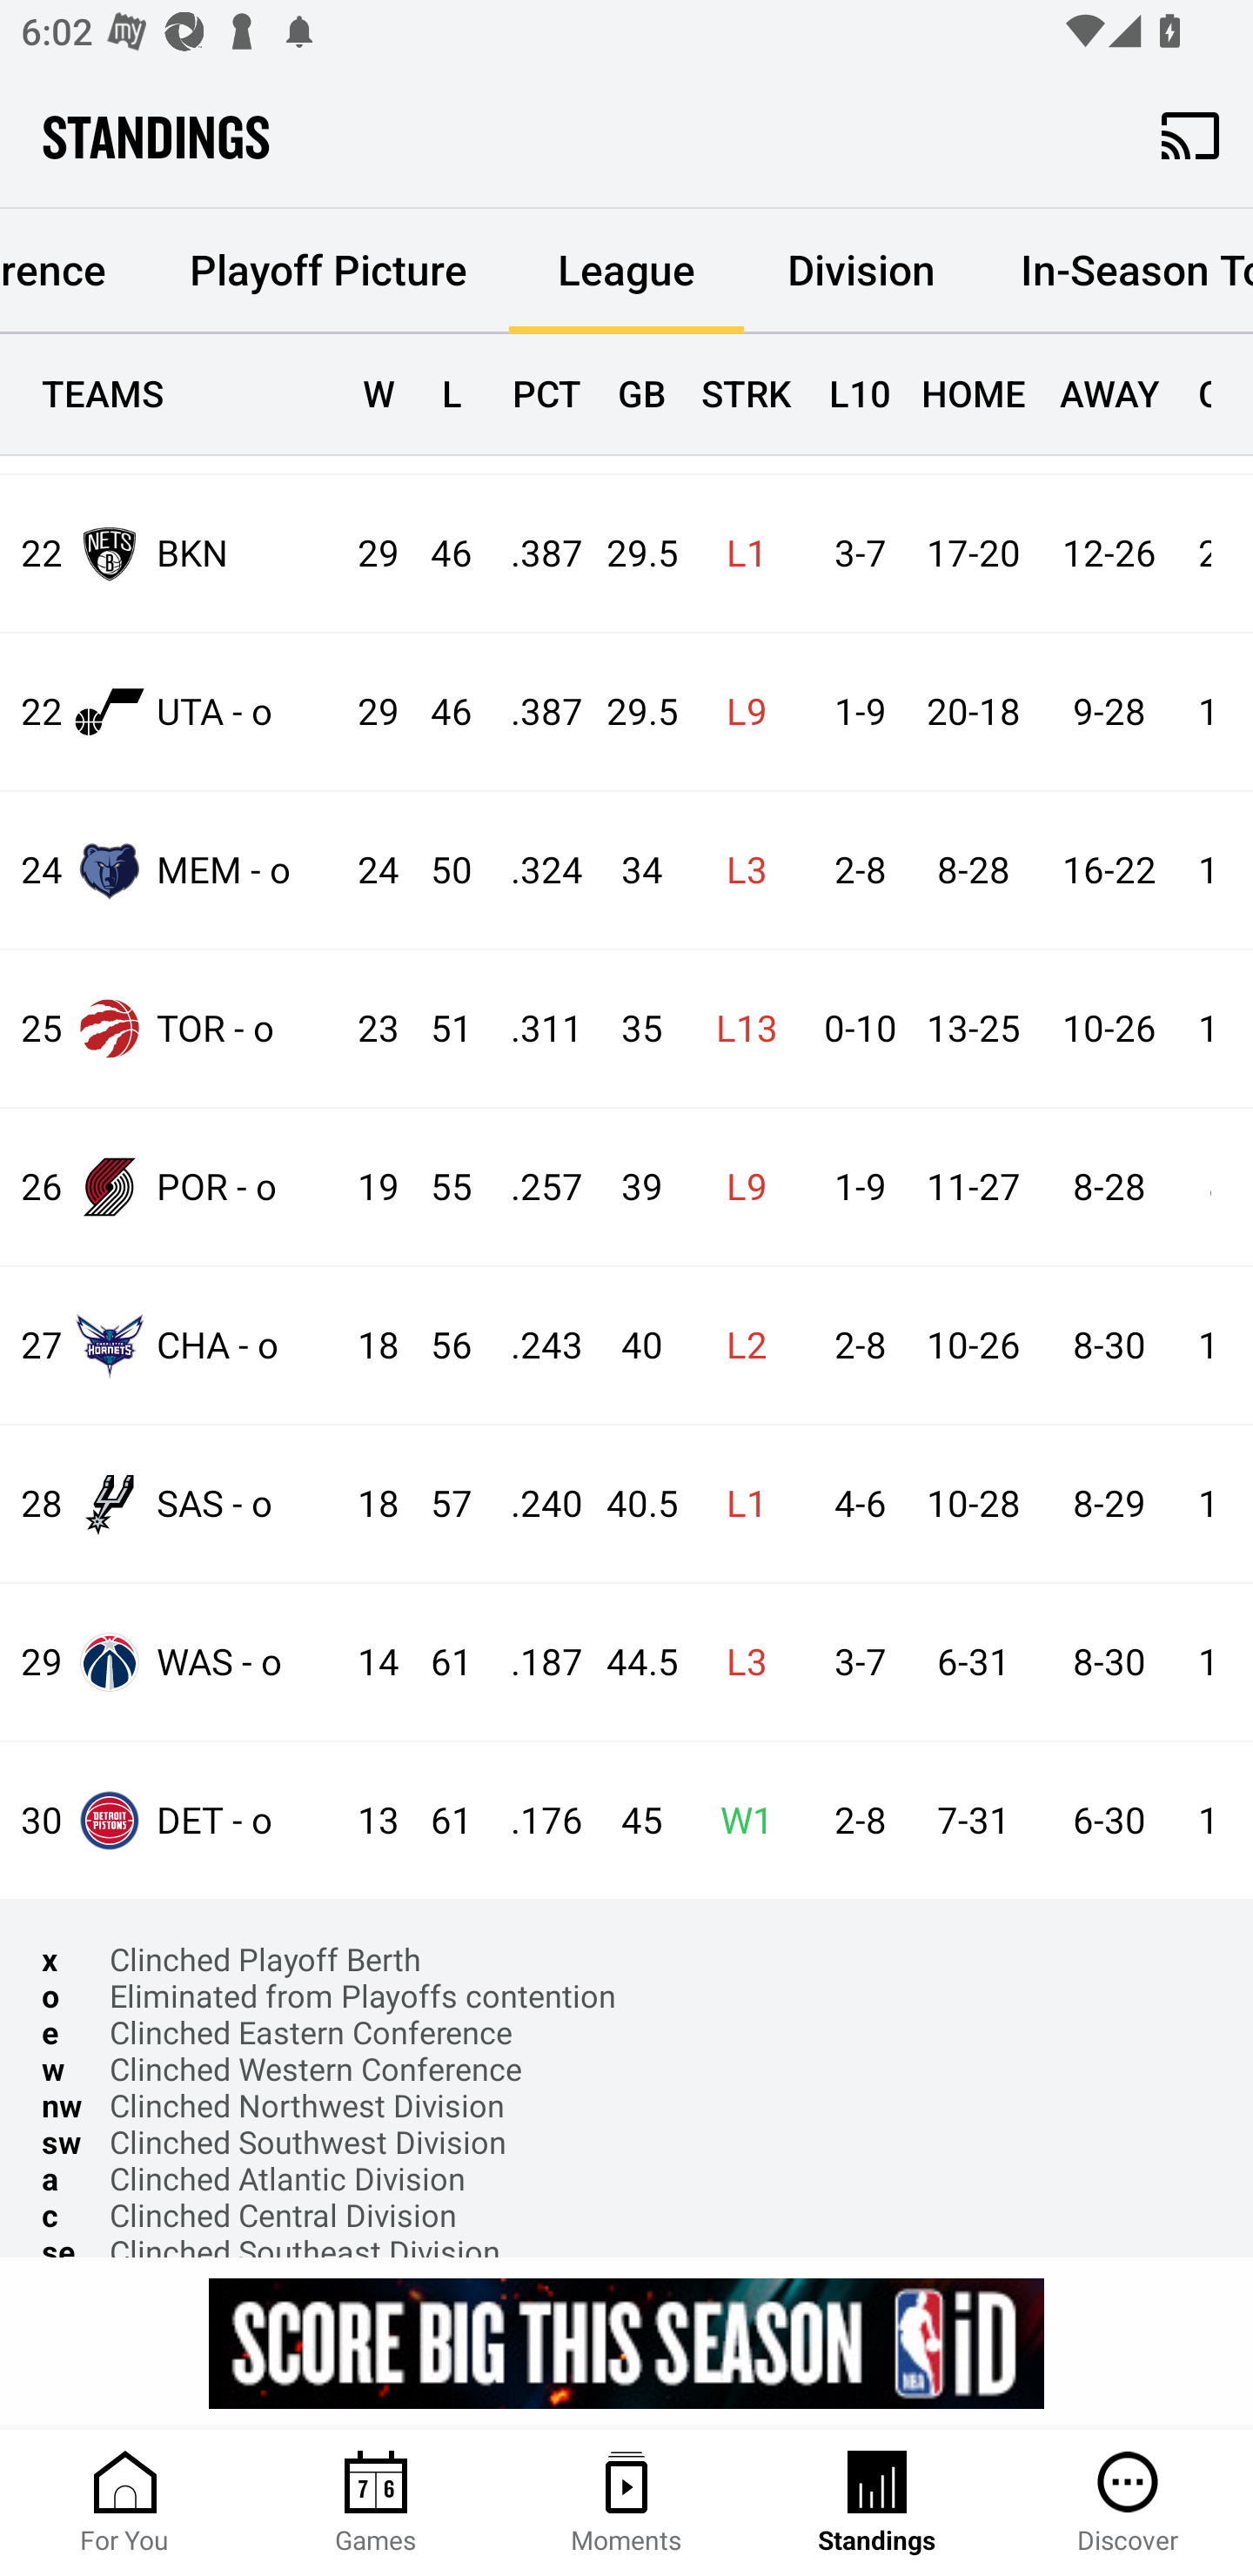 The image size is (1253, 2576). Describe the element at coordinates (171, 1819) in the screenshot. I see `30 DET - o` at that location.